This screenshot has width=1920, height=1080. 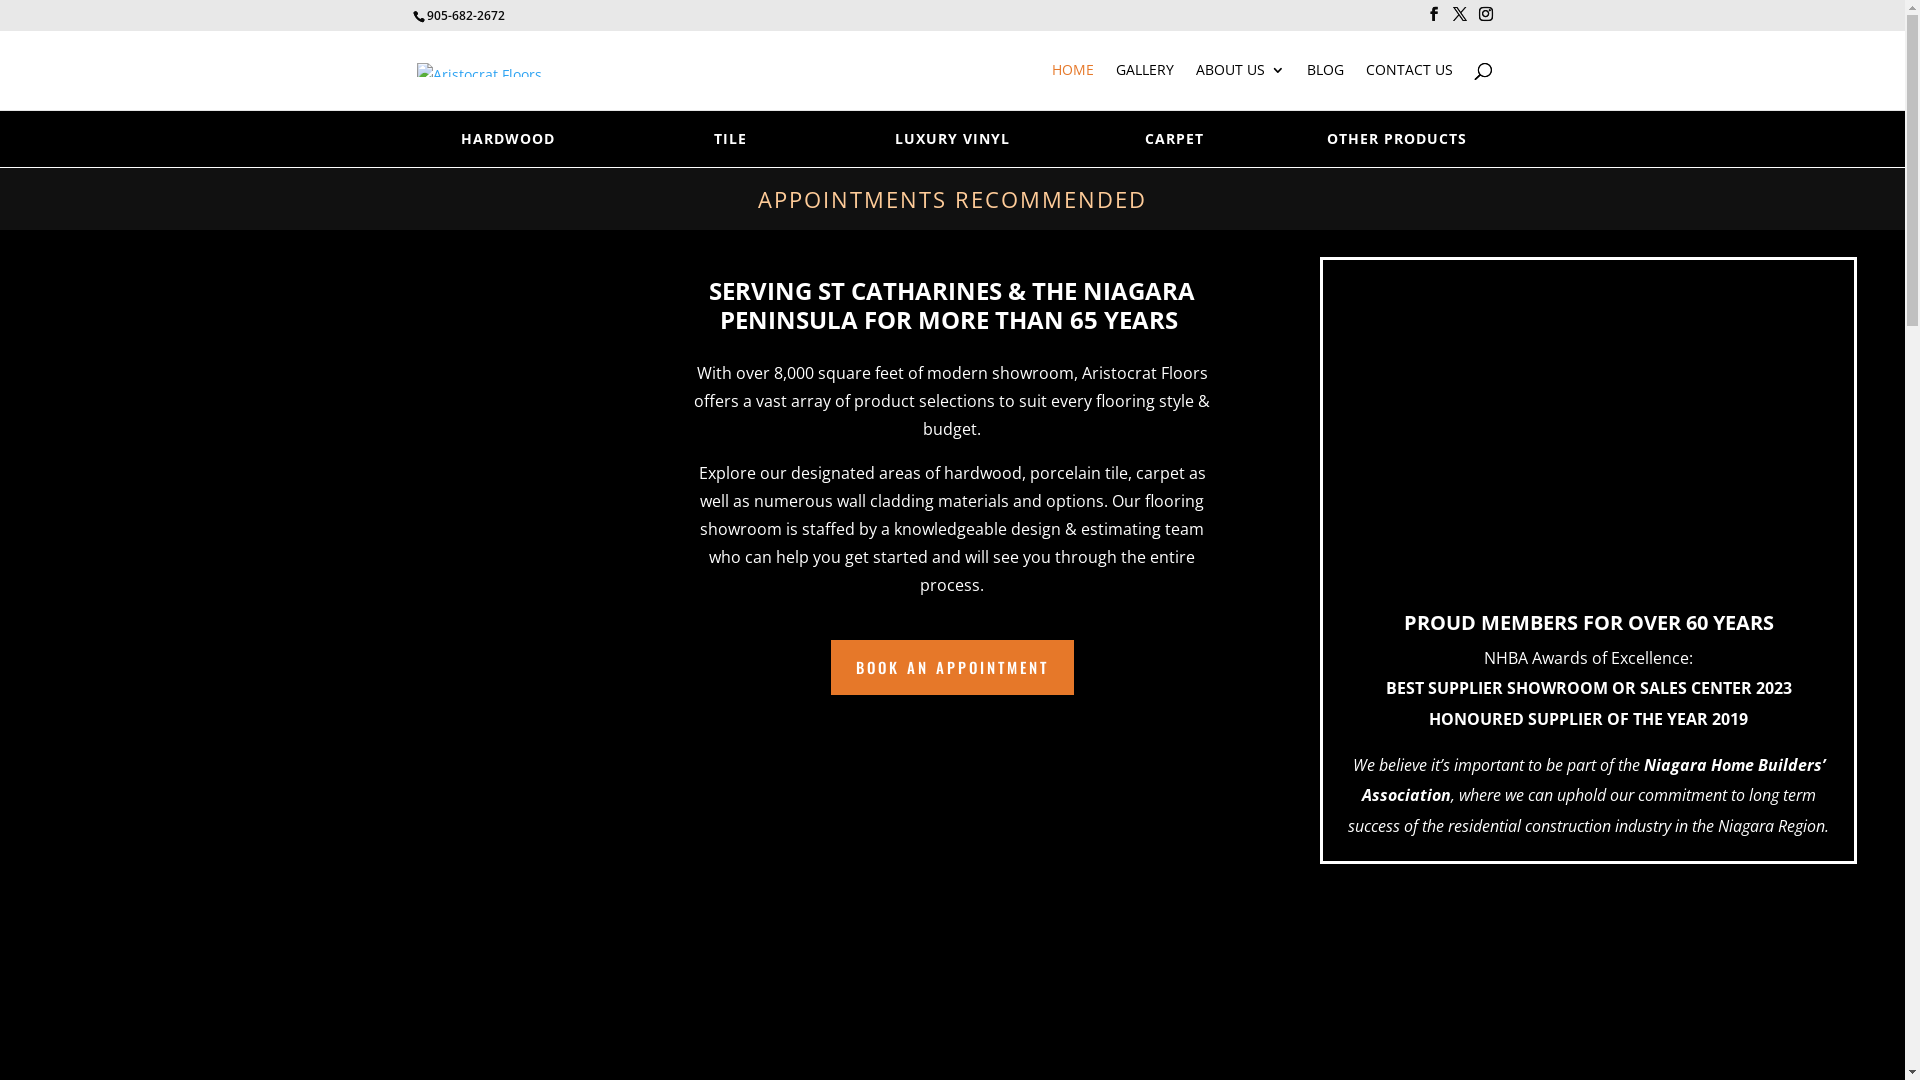 What do you see at coordinates (952, 377) in the screenshot?
I see `Hardwood` at bounding box center [952, 377].